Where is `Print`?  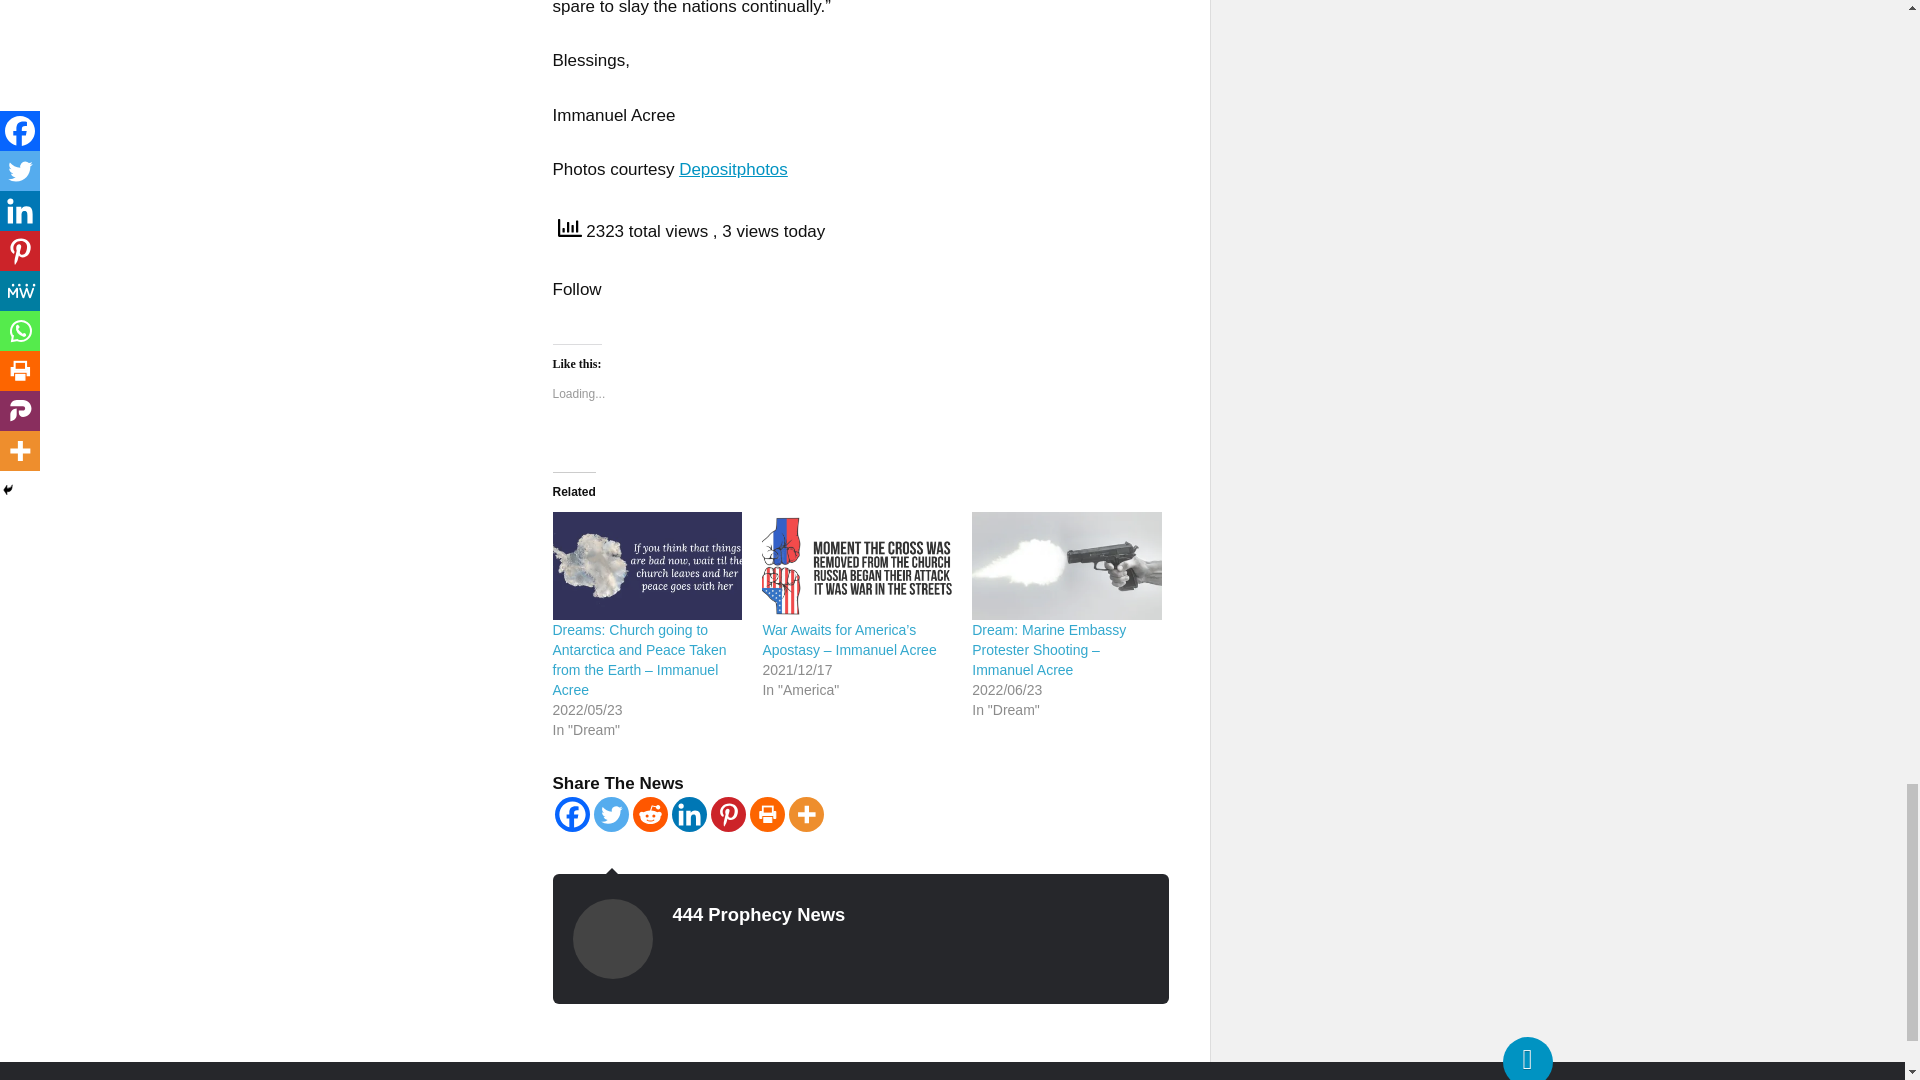
Print is located at coordinates (768, 814).